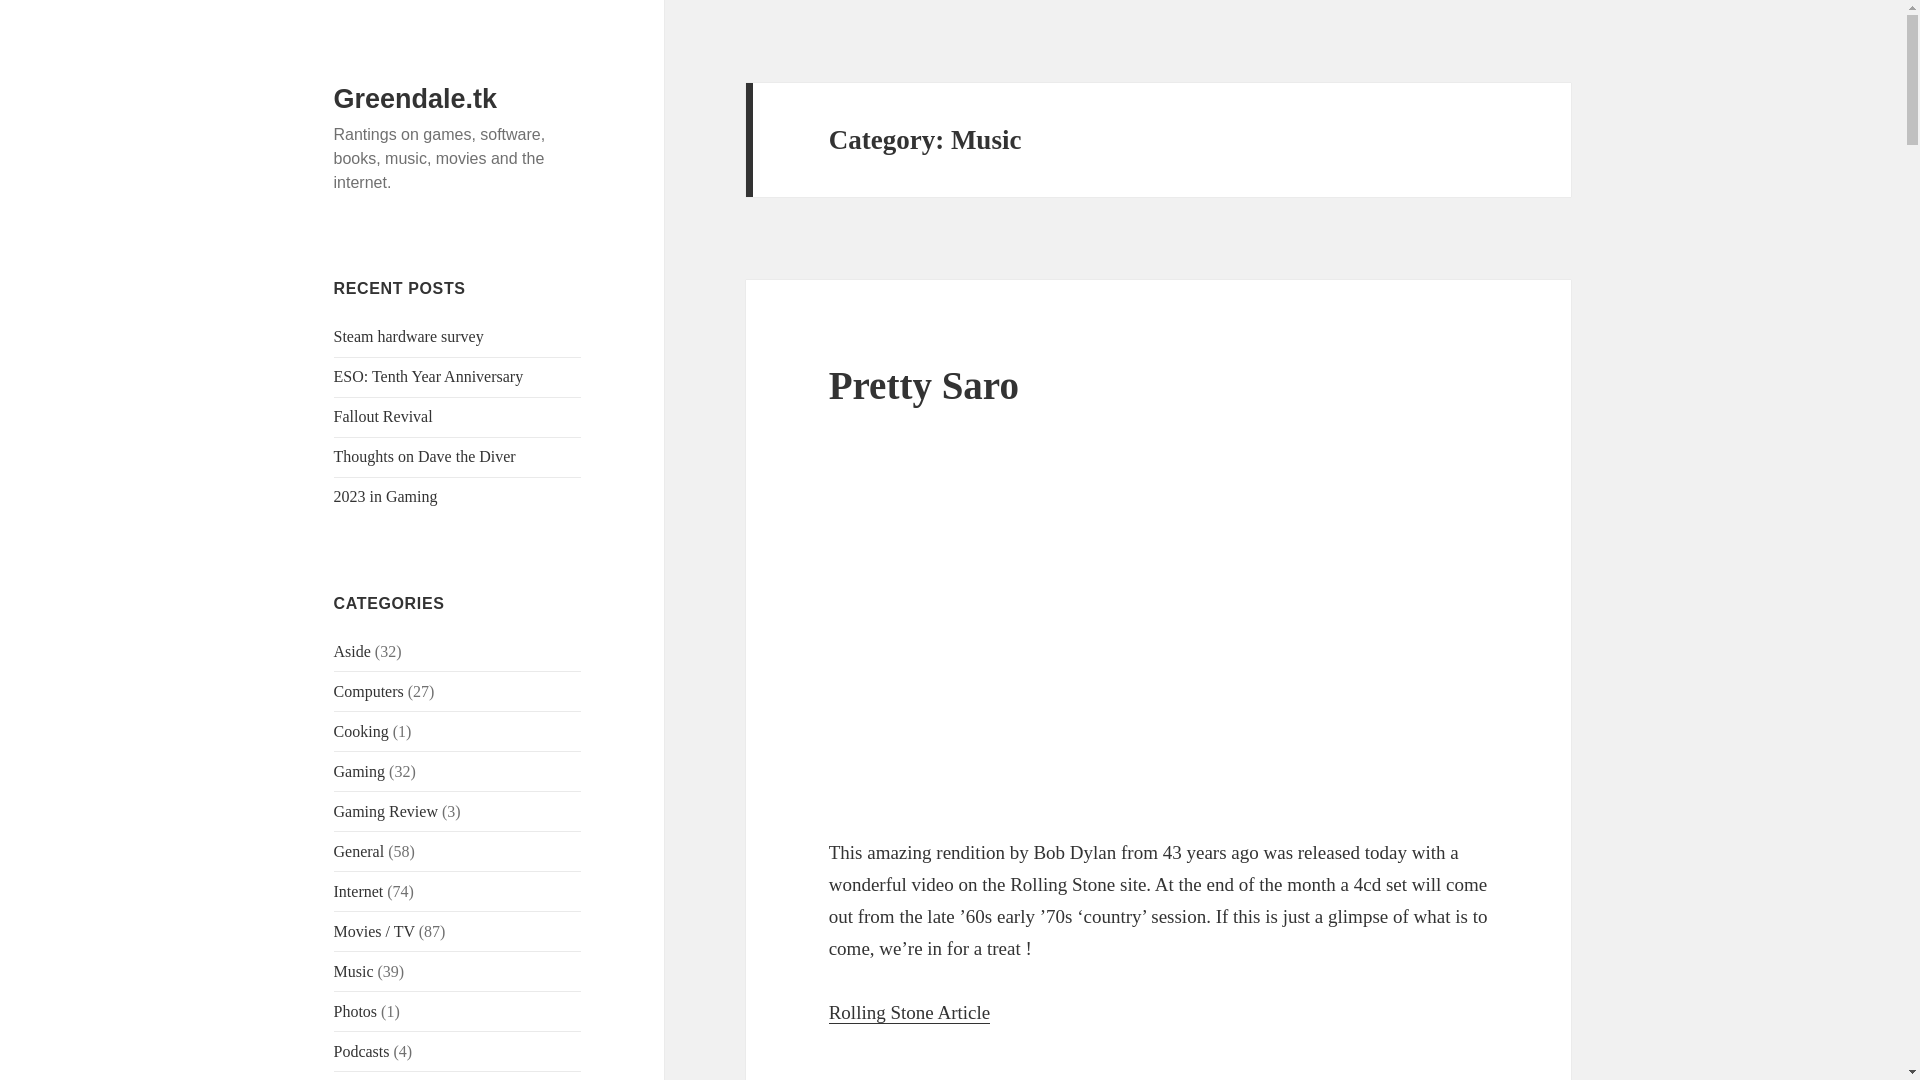 The width and height of the screenshot is (1920, 1080). What do you see at coordinates (416, 99) in the screenshot?
I see `Greendale.tk` at bounding box center [416, 99].